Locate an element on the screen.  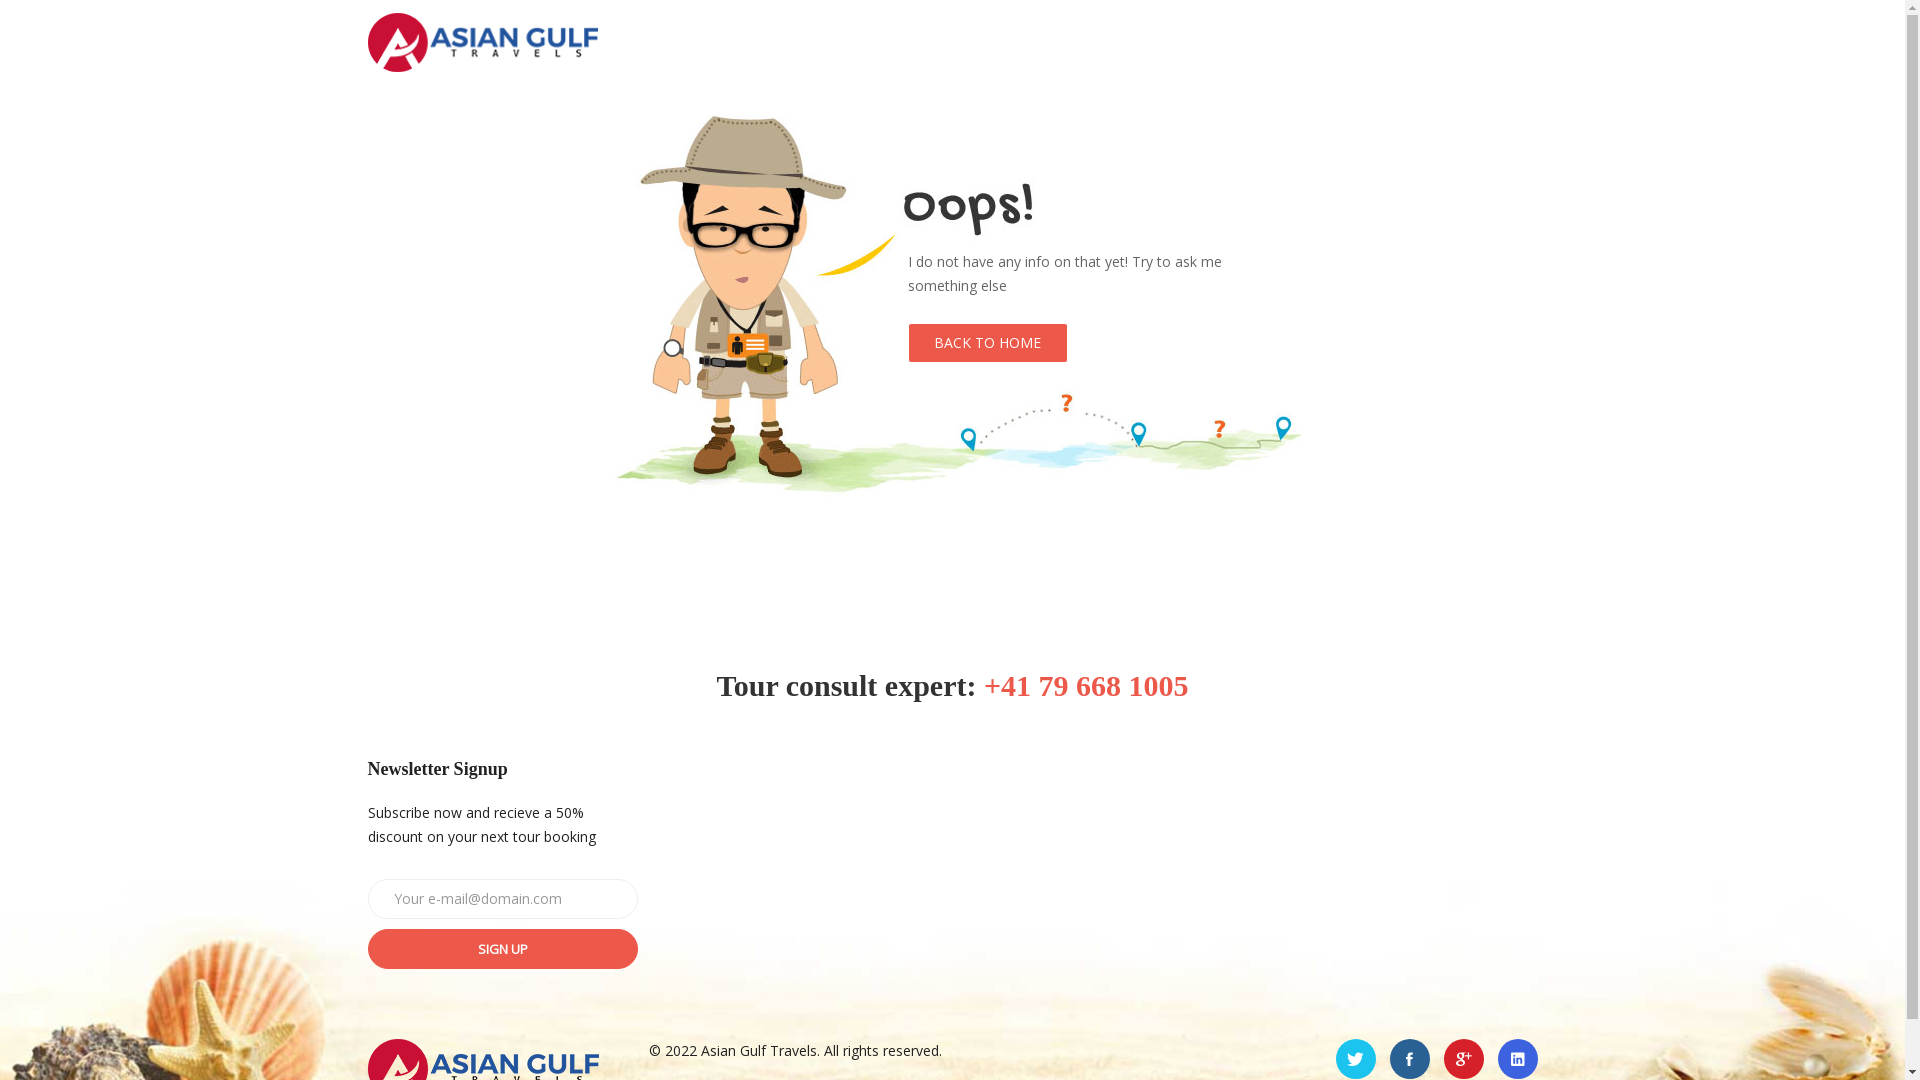
SIGN UP is located at coordinates (503, 949).